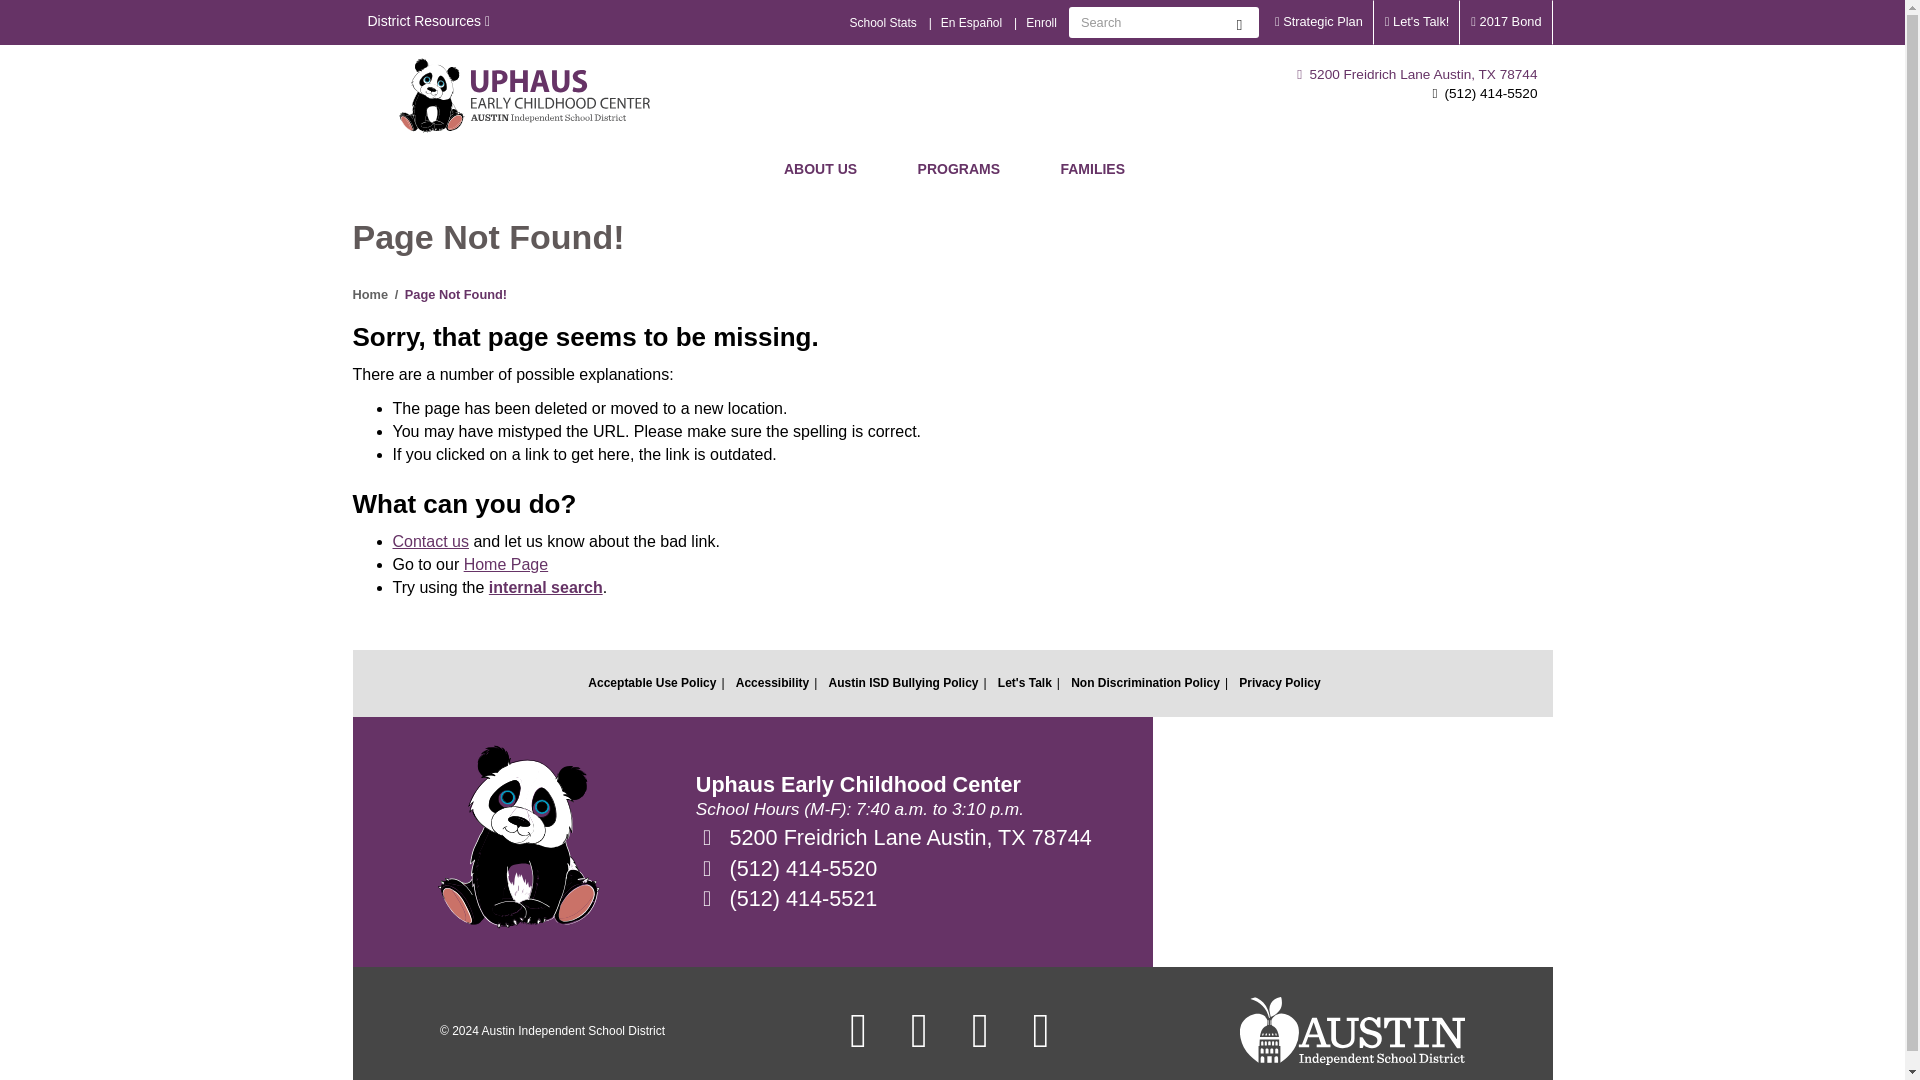  What do you see at coordinates (882, 22) in the screenshot?
I see `School Stats` at bounding box center [882, 22].